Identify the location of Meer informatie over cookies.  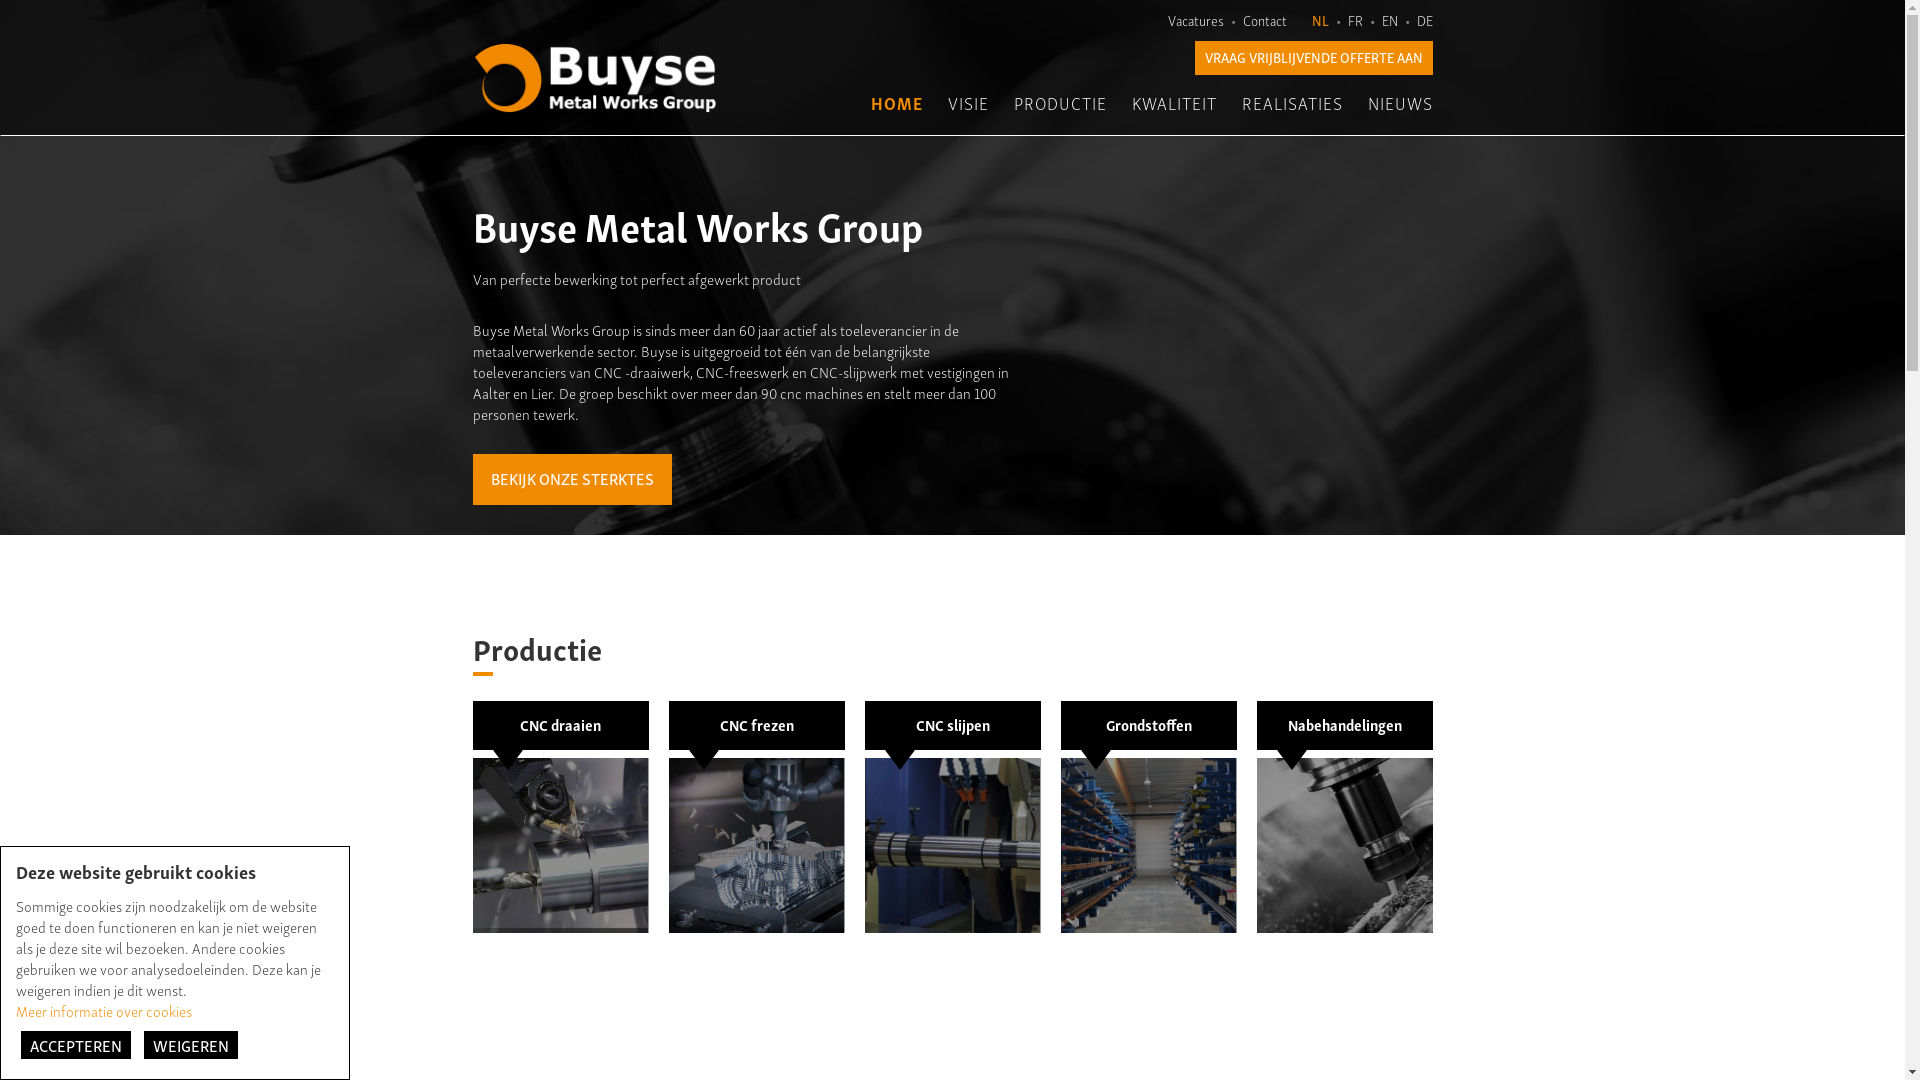
(104, 1010).